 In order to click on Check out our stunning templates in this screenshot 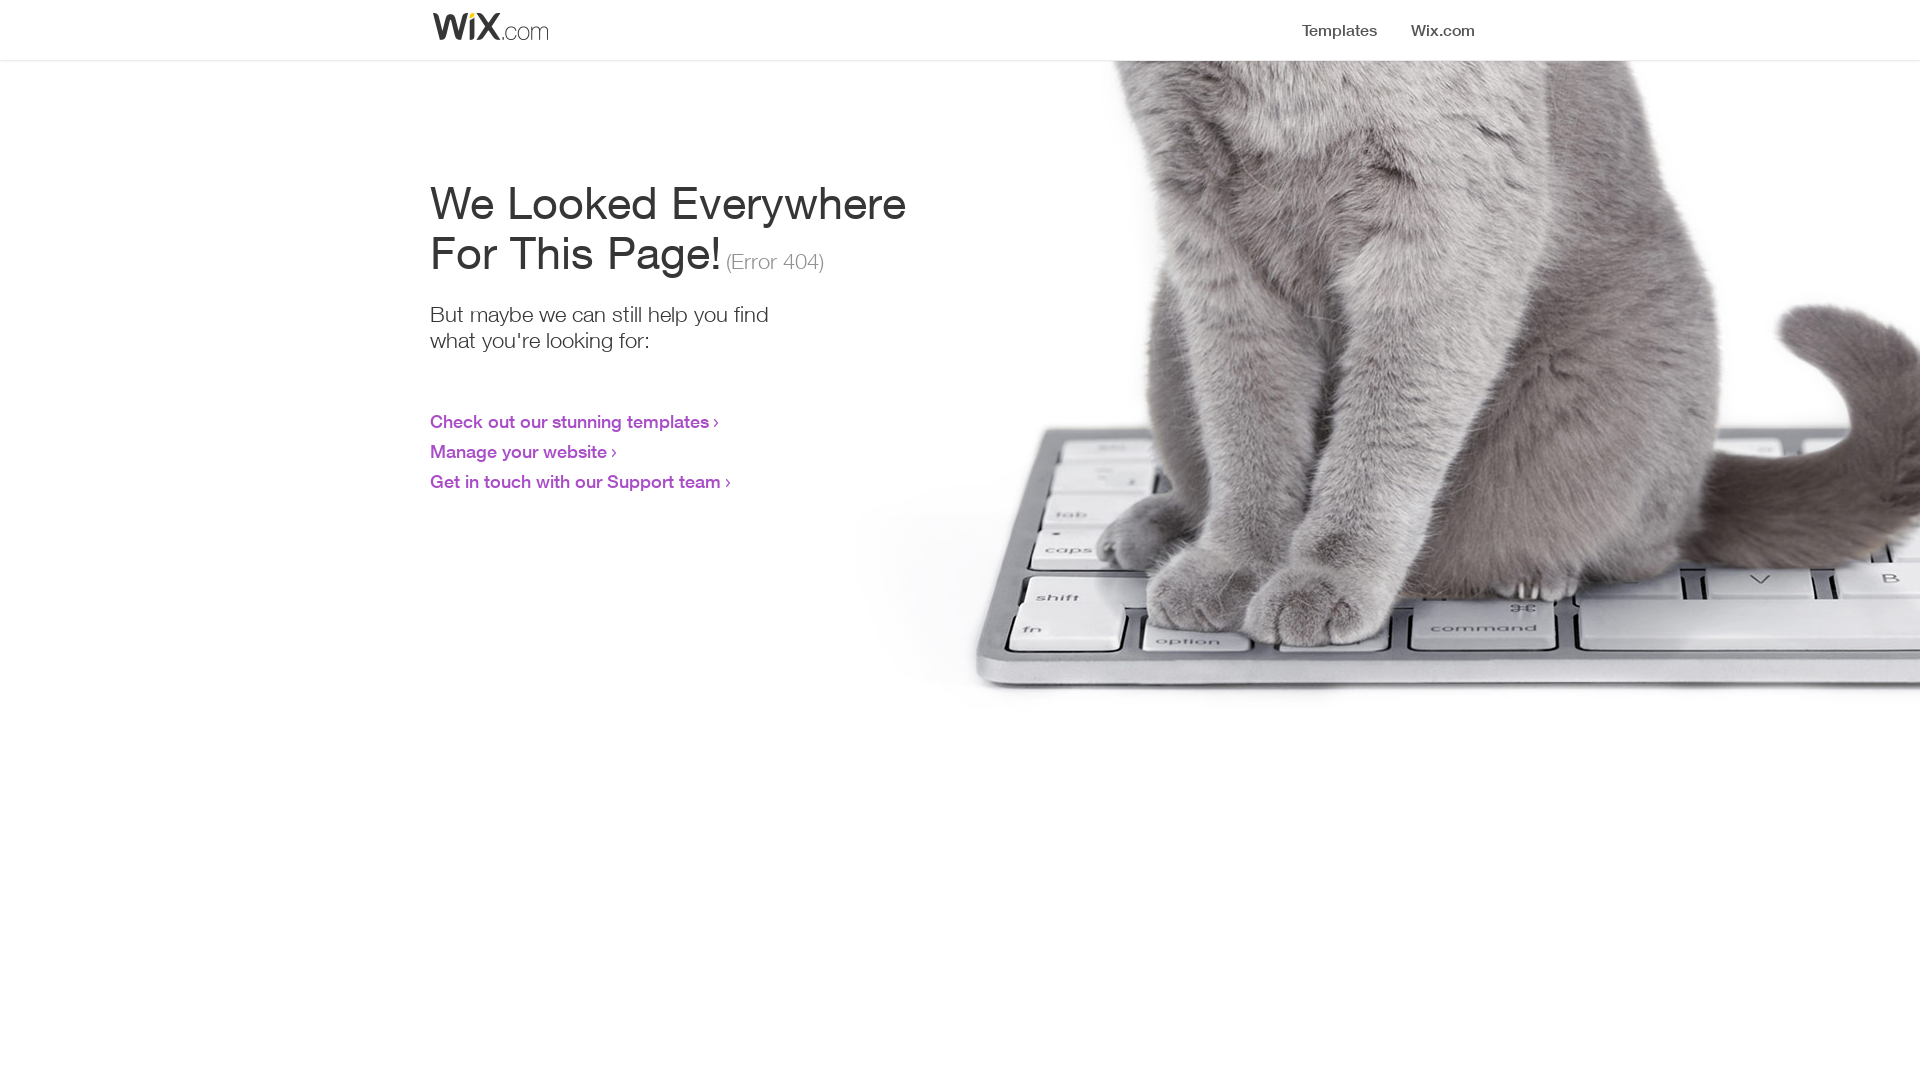, I will do `click(570, 421)`.